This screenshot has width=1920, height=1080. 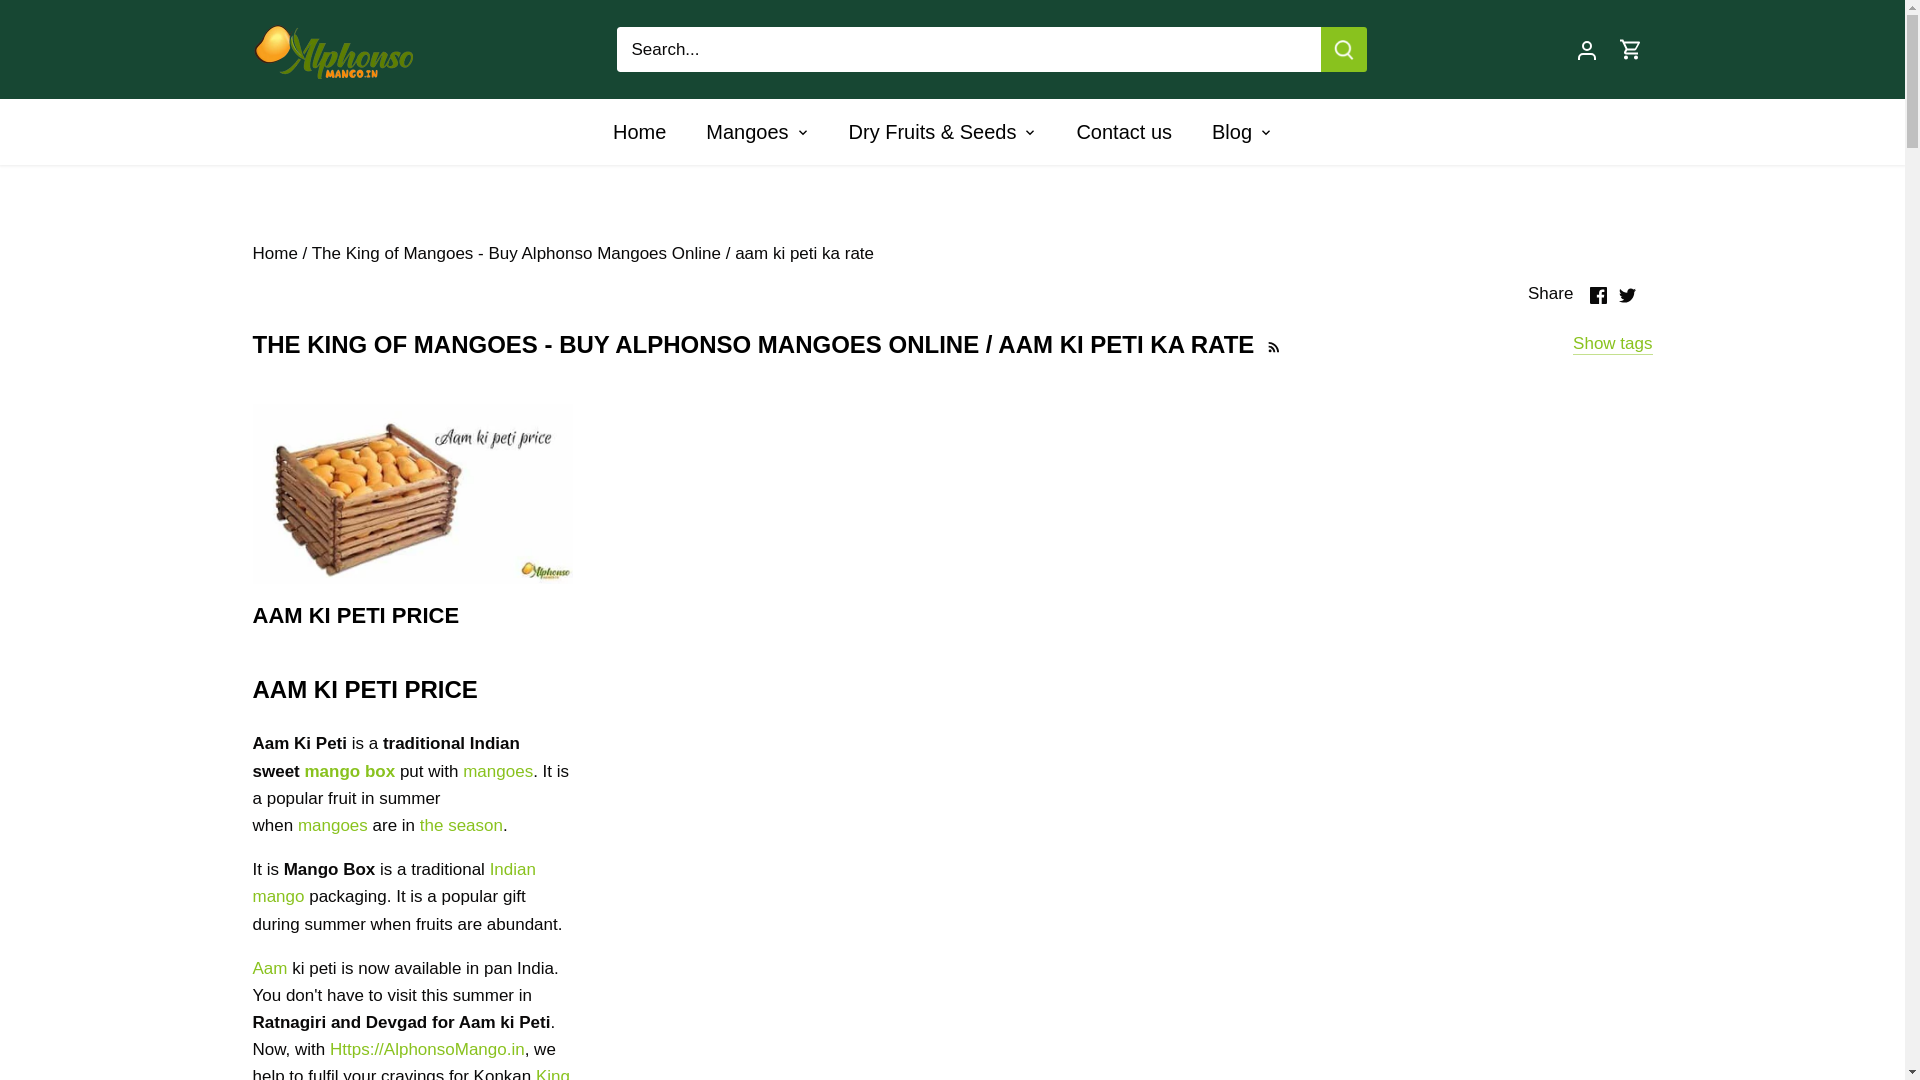 What do you see at coordinates (1232, 132) in the screenshot?
I see `Blog` at bounding box center [1232, 132].